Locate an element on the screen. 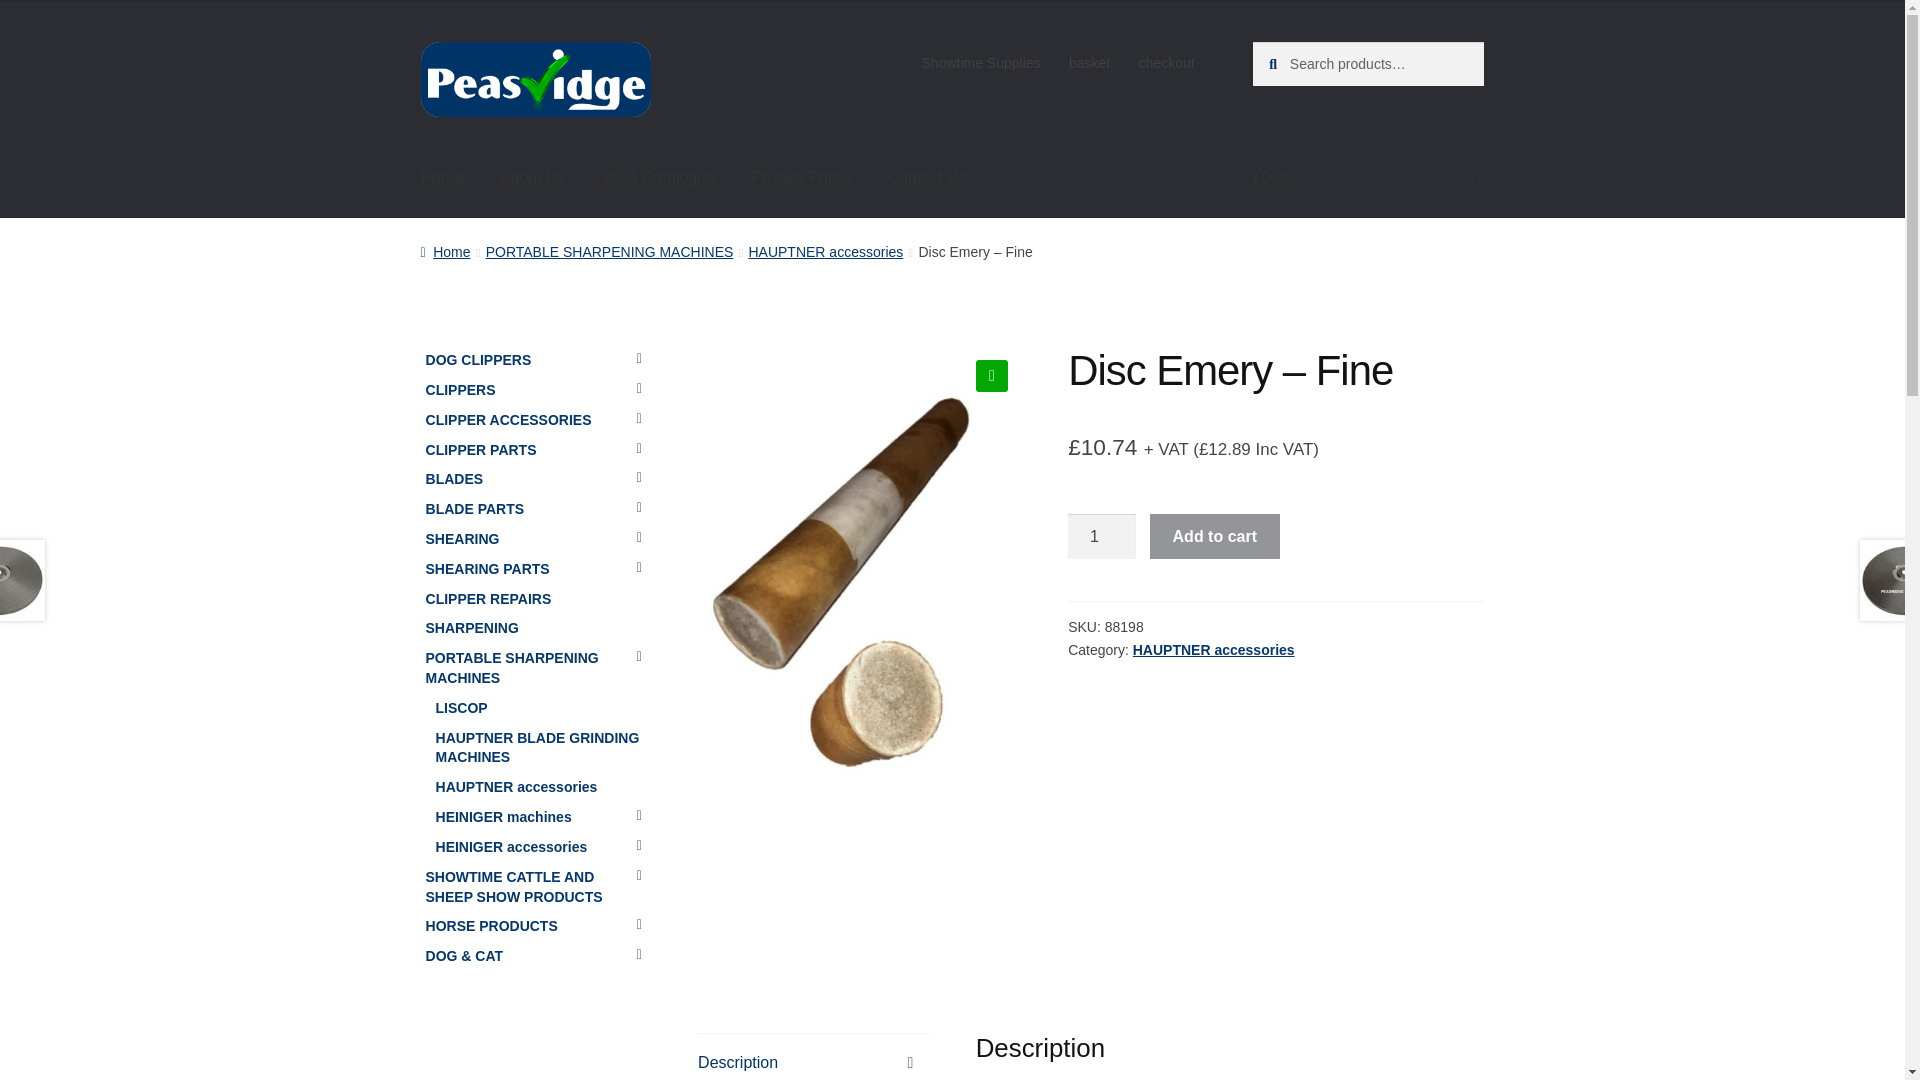 Image resolution: width=1920 pixels, height=1080 pixels. 88198t1 is located at coordinates (860, 638).